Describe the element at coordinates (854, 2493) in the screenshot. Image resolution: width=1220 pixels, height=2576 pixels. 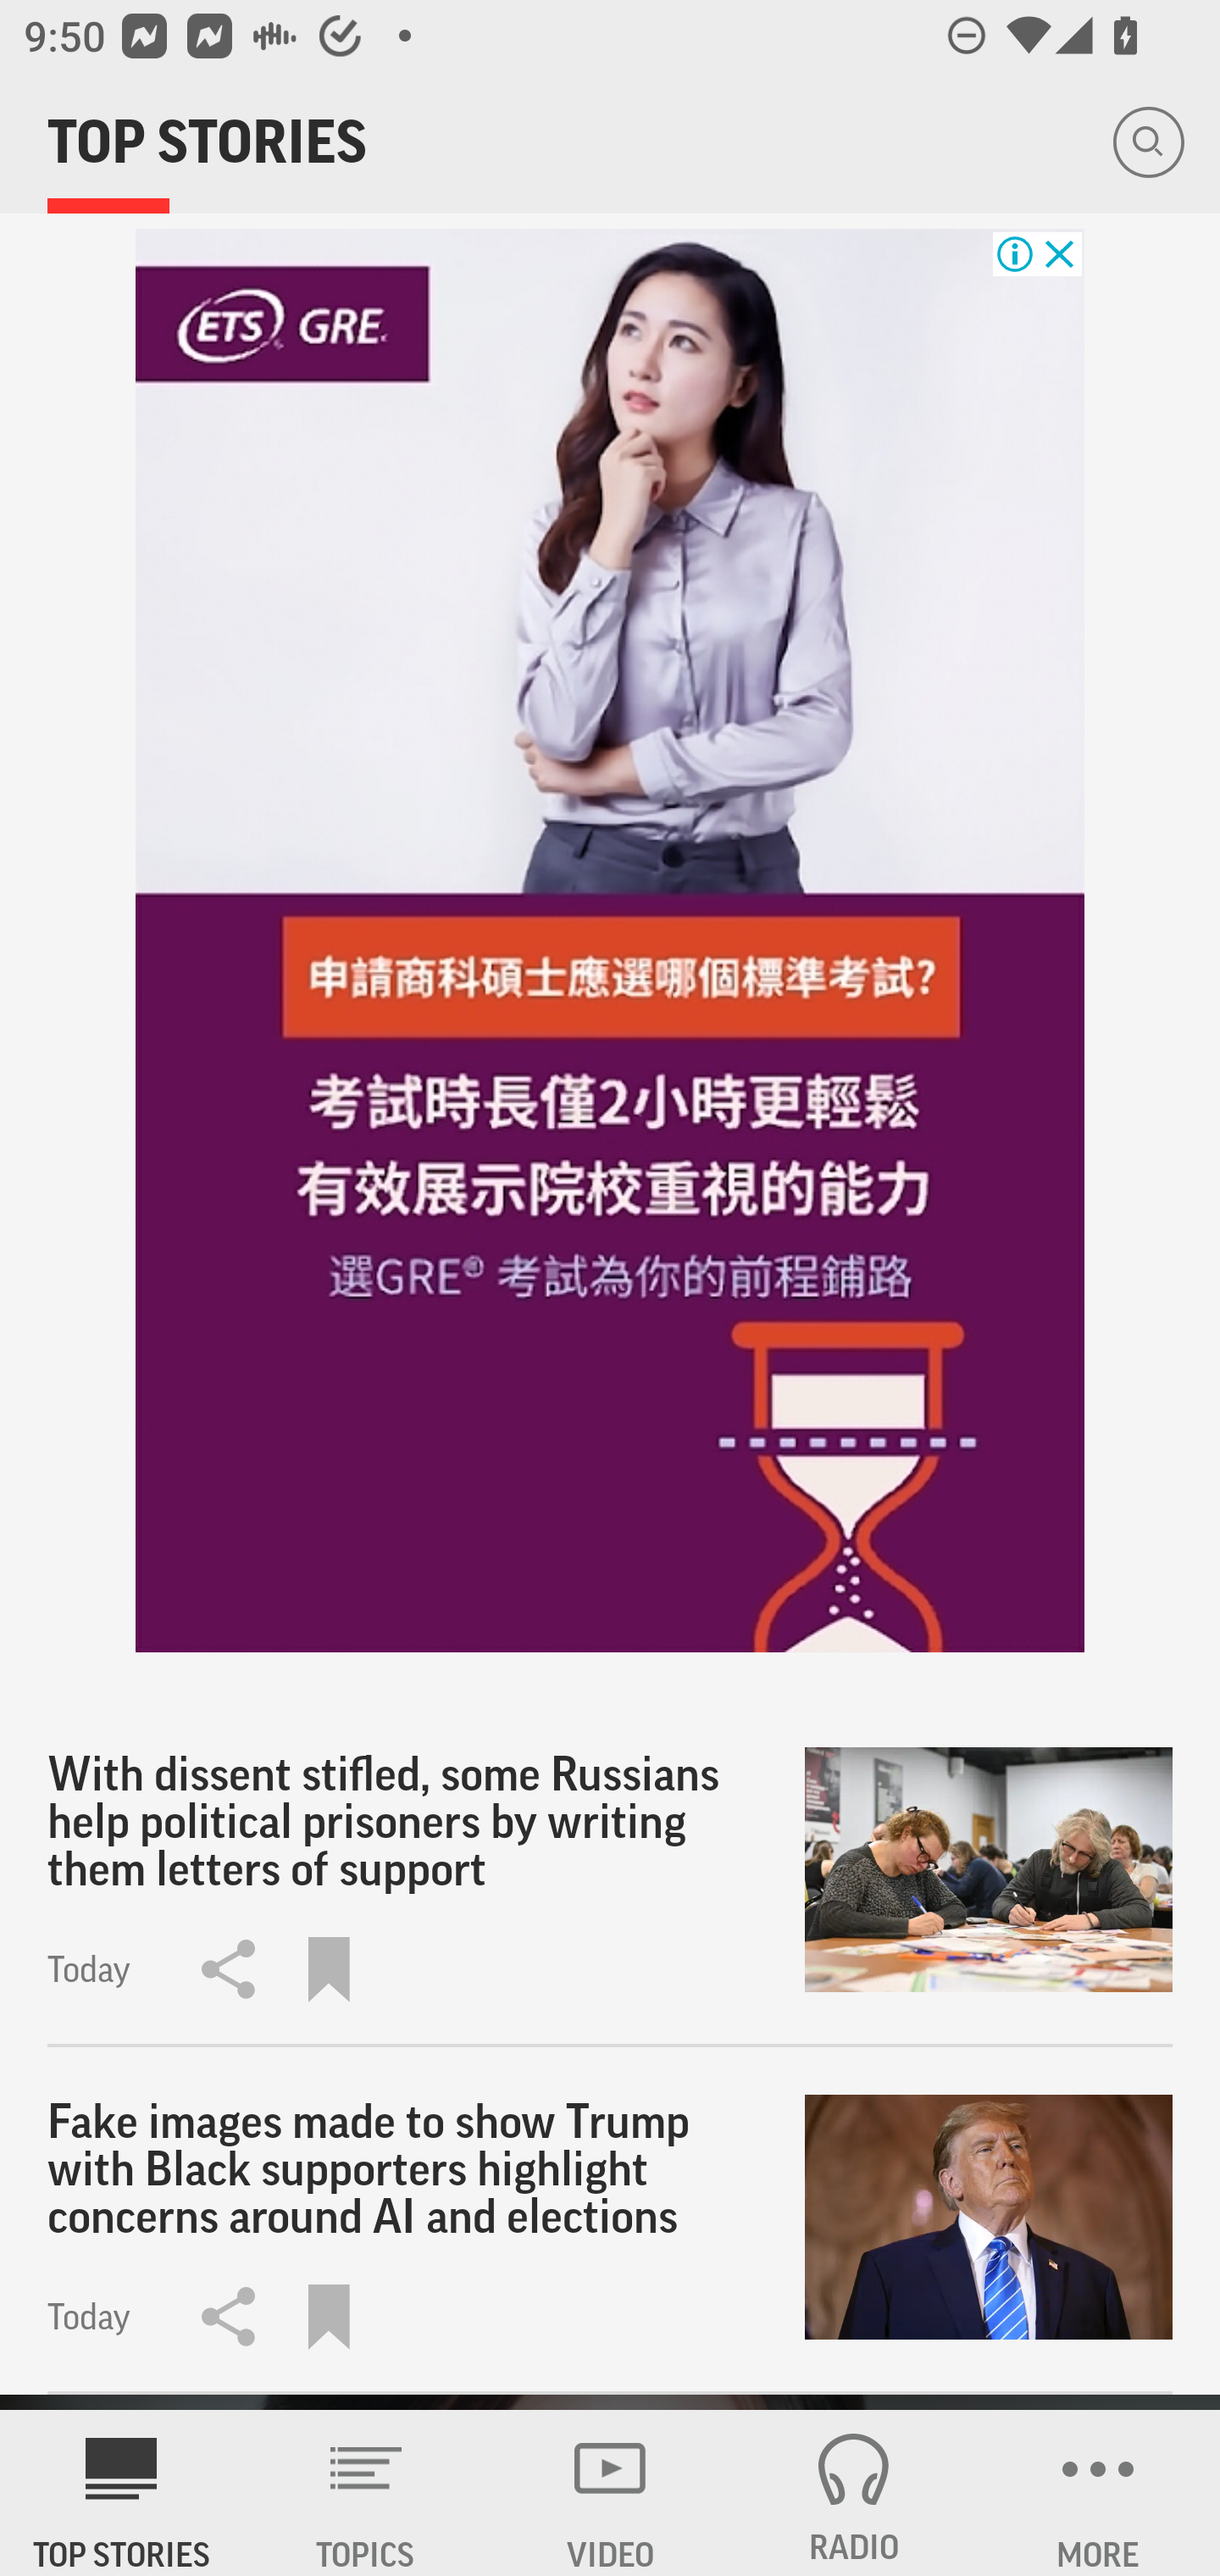
I see `RADIO` at that location.